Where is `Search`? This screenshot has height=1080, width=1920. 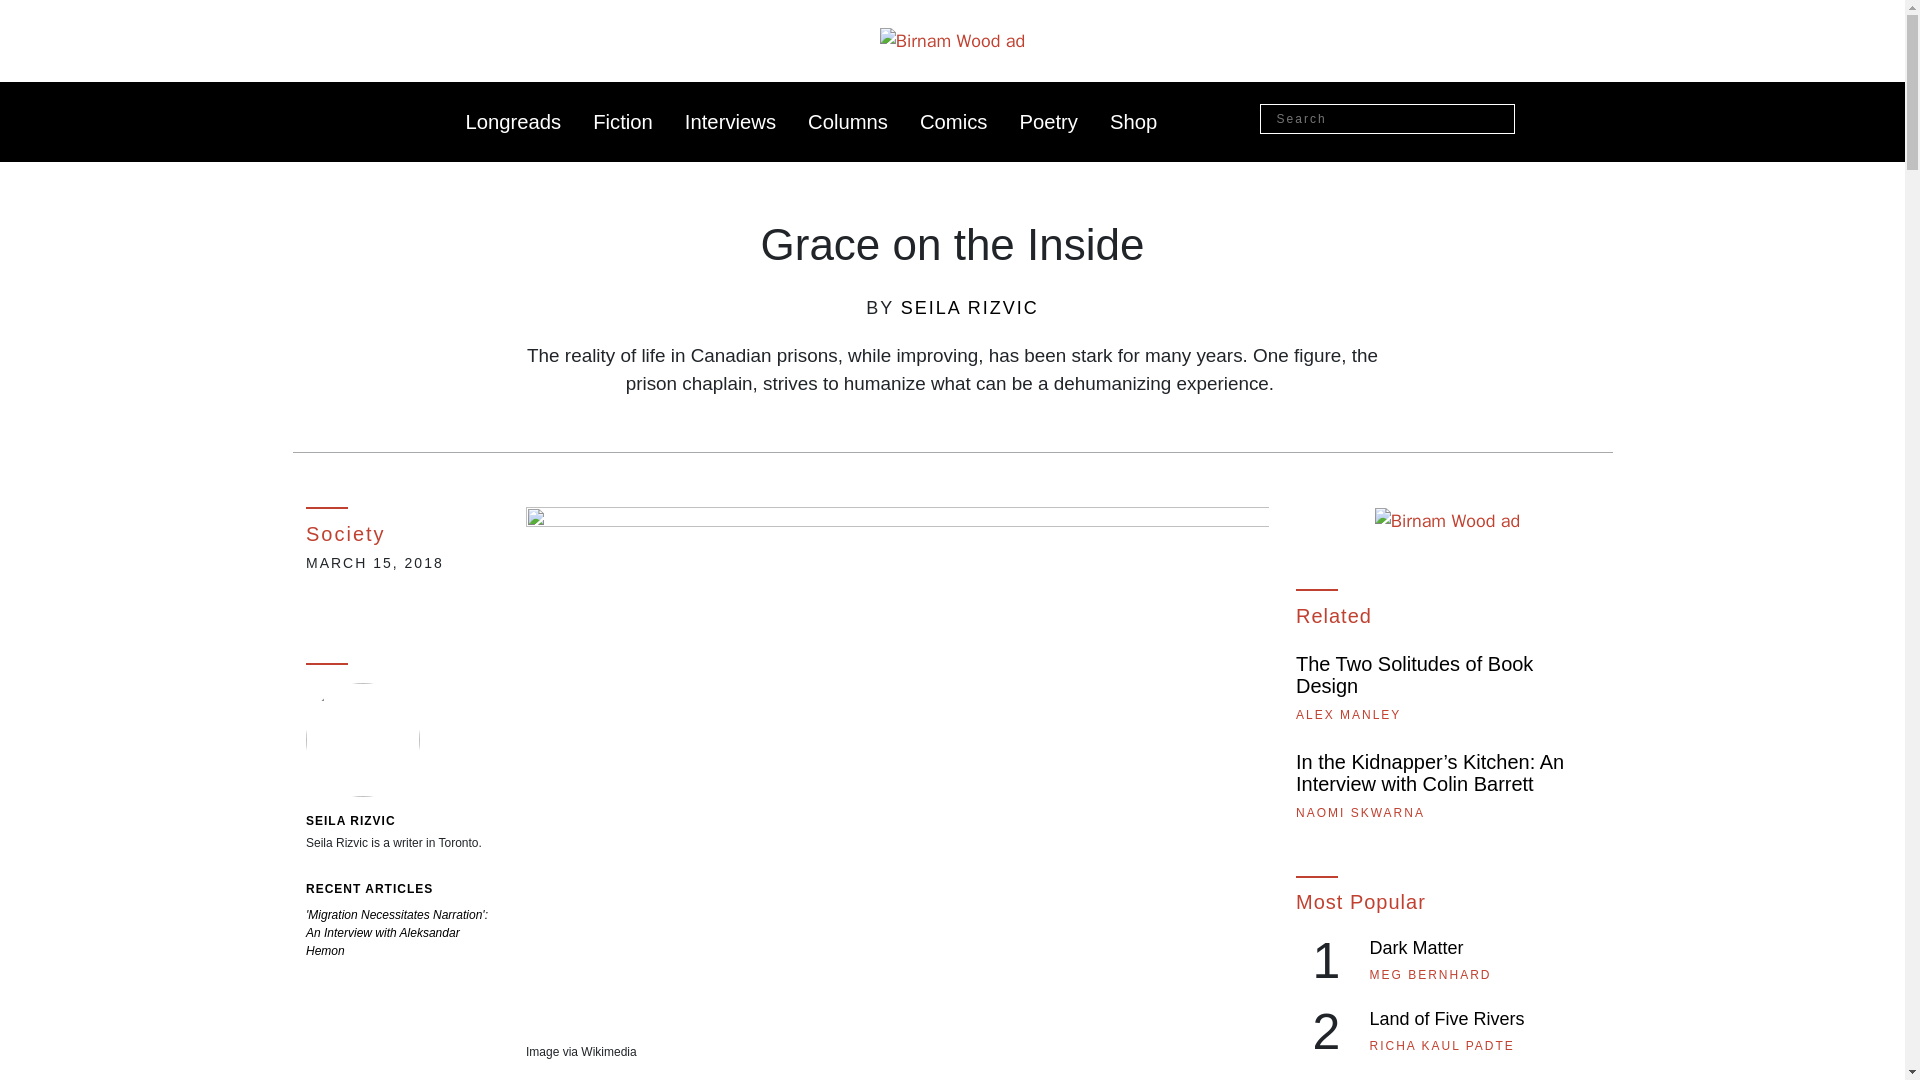 Search is located at coordinates (1498, 120).